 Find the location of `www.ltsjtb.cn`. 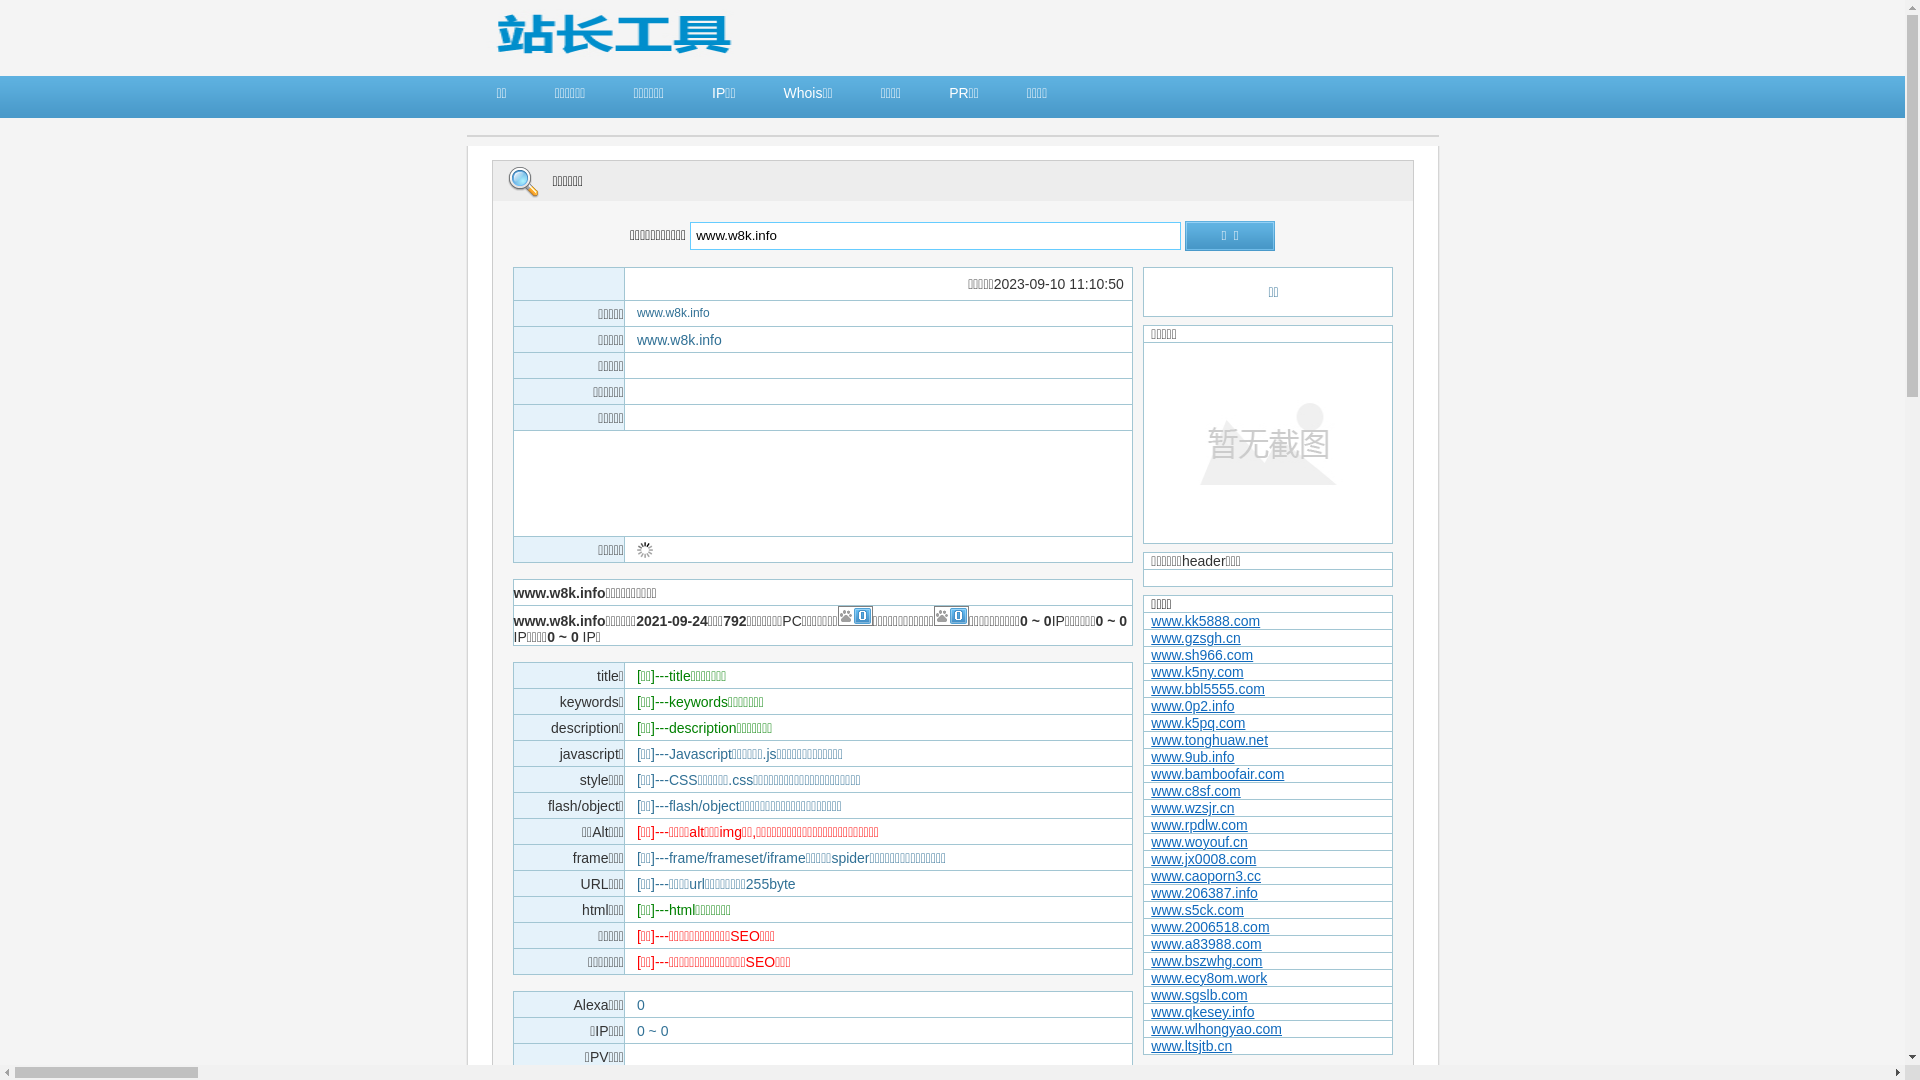

www.ltsjtb.cn is located at coordinates (1192, 1046).